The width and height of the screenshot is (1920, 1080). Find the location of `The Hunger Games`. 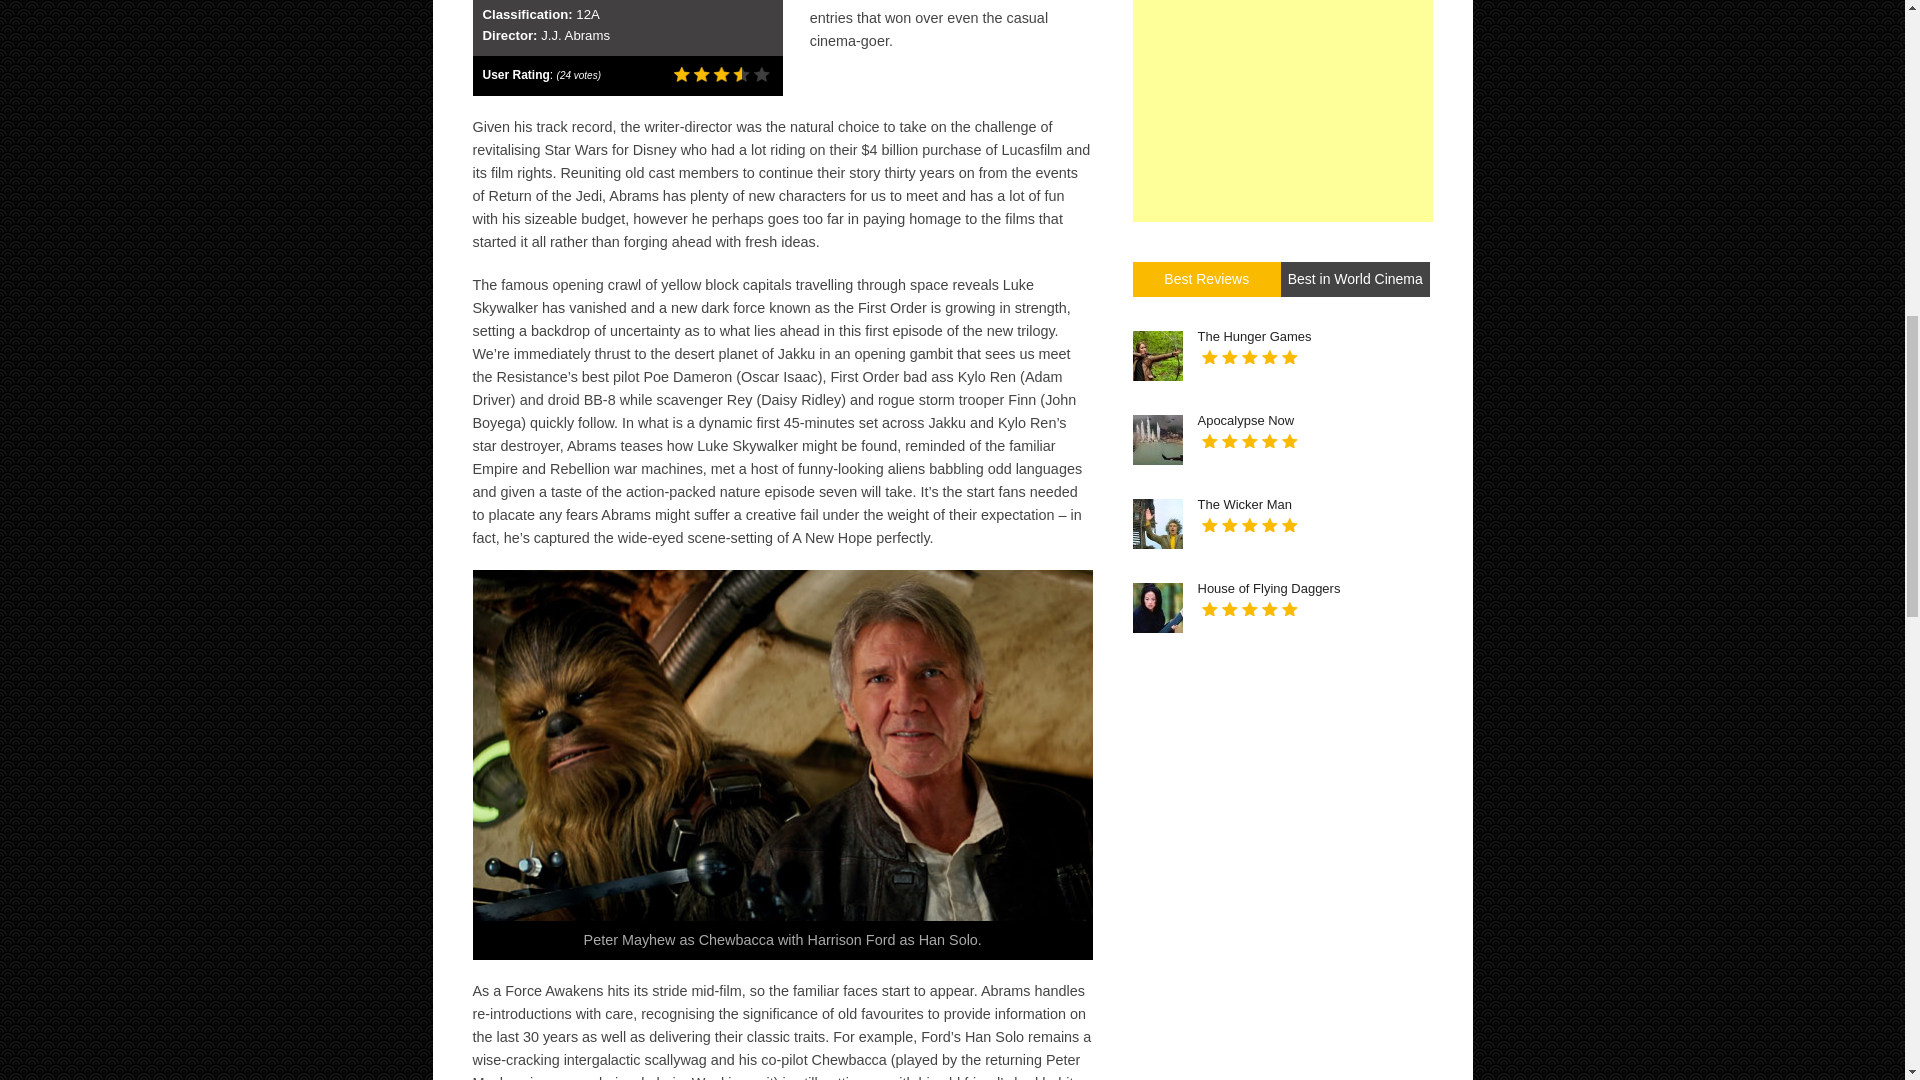

The Hunger Games is located at coordinates (1254, 337).